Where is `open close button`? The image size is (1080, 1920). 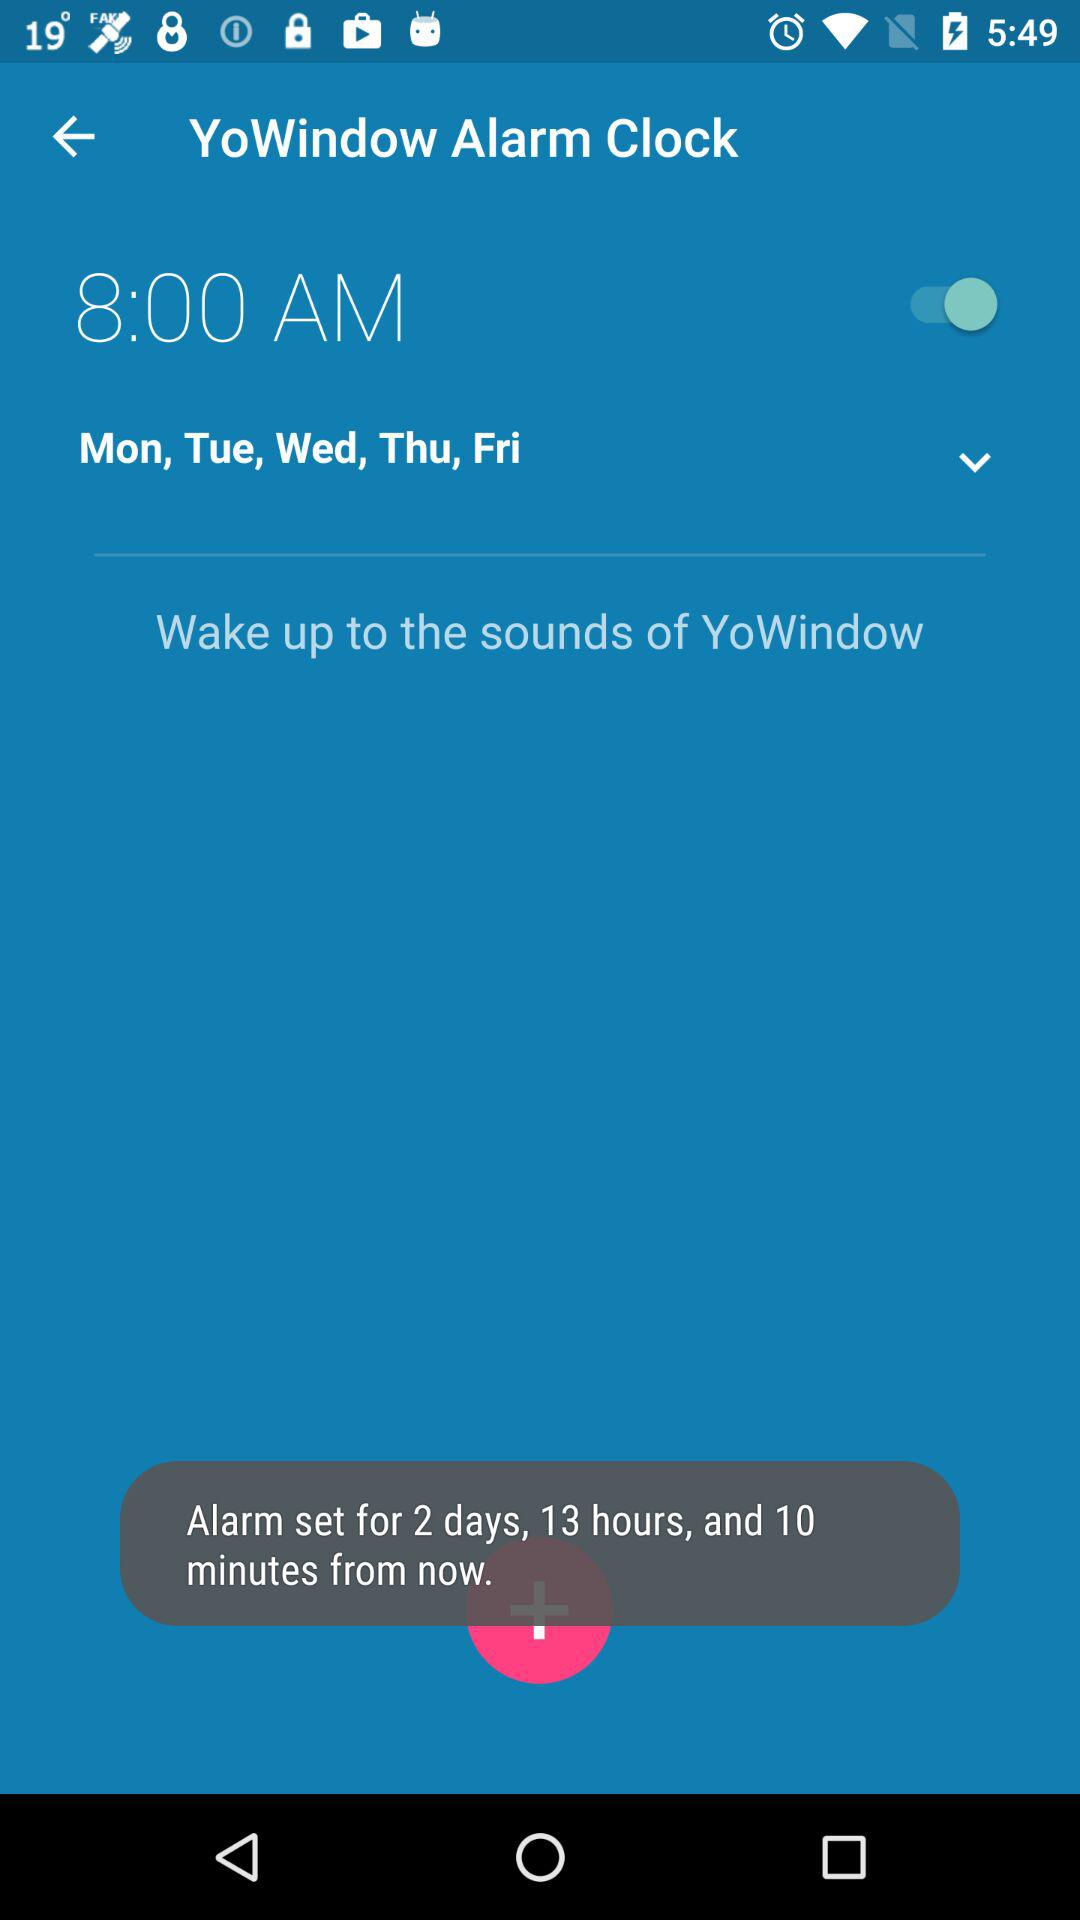
open close button is located at coordinates (944, 304).